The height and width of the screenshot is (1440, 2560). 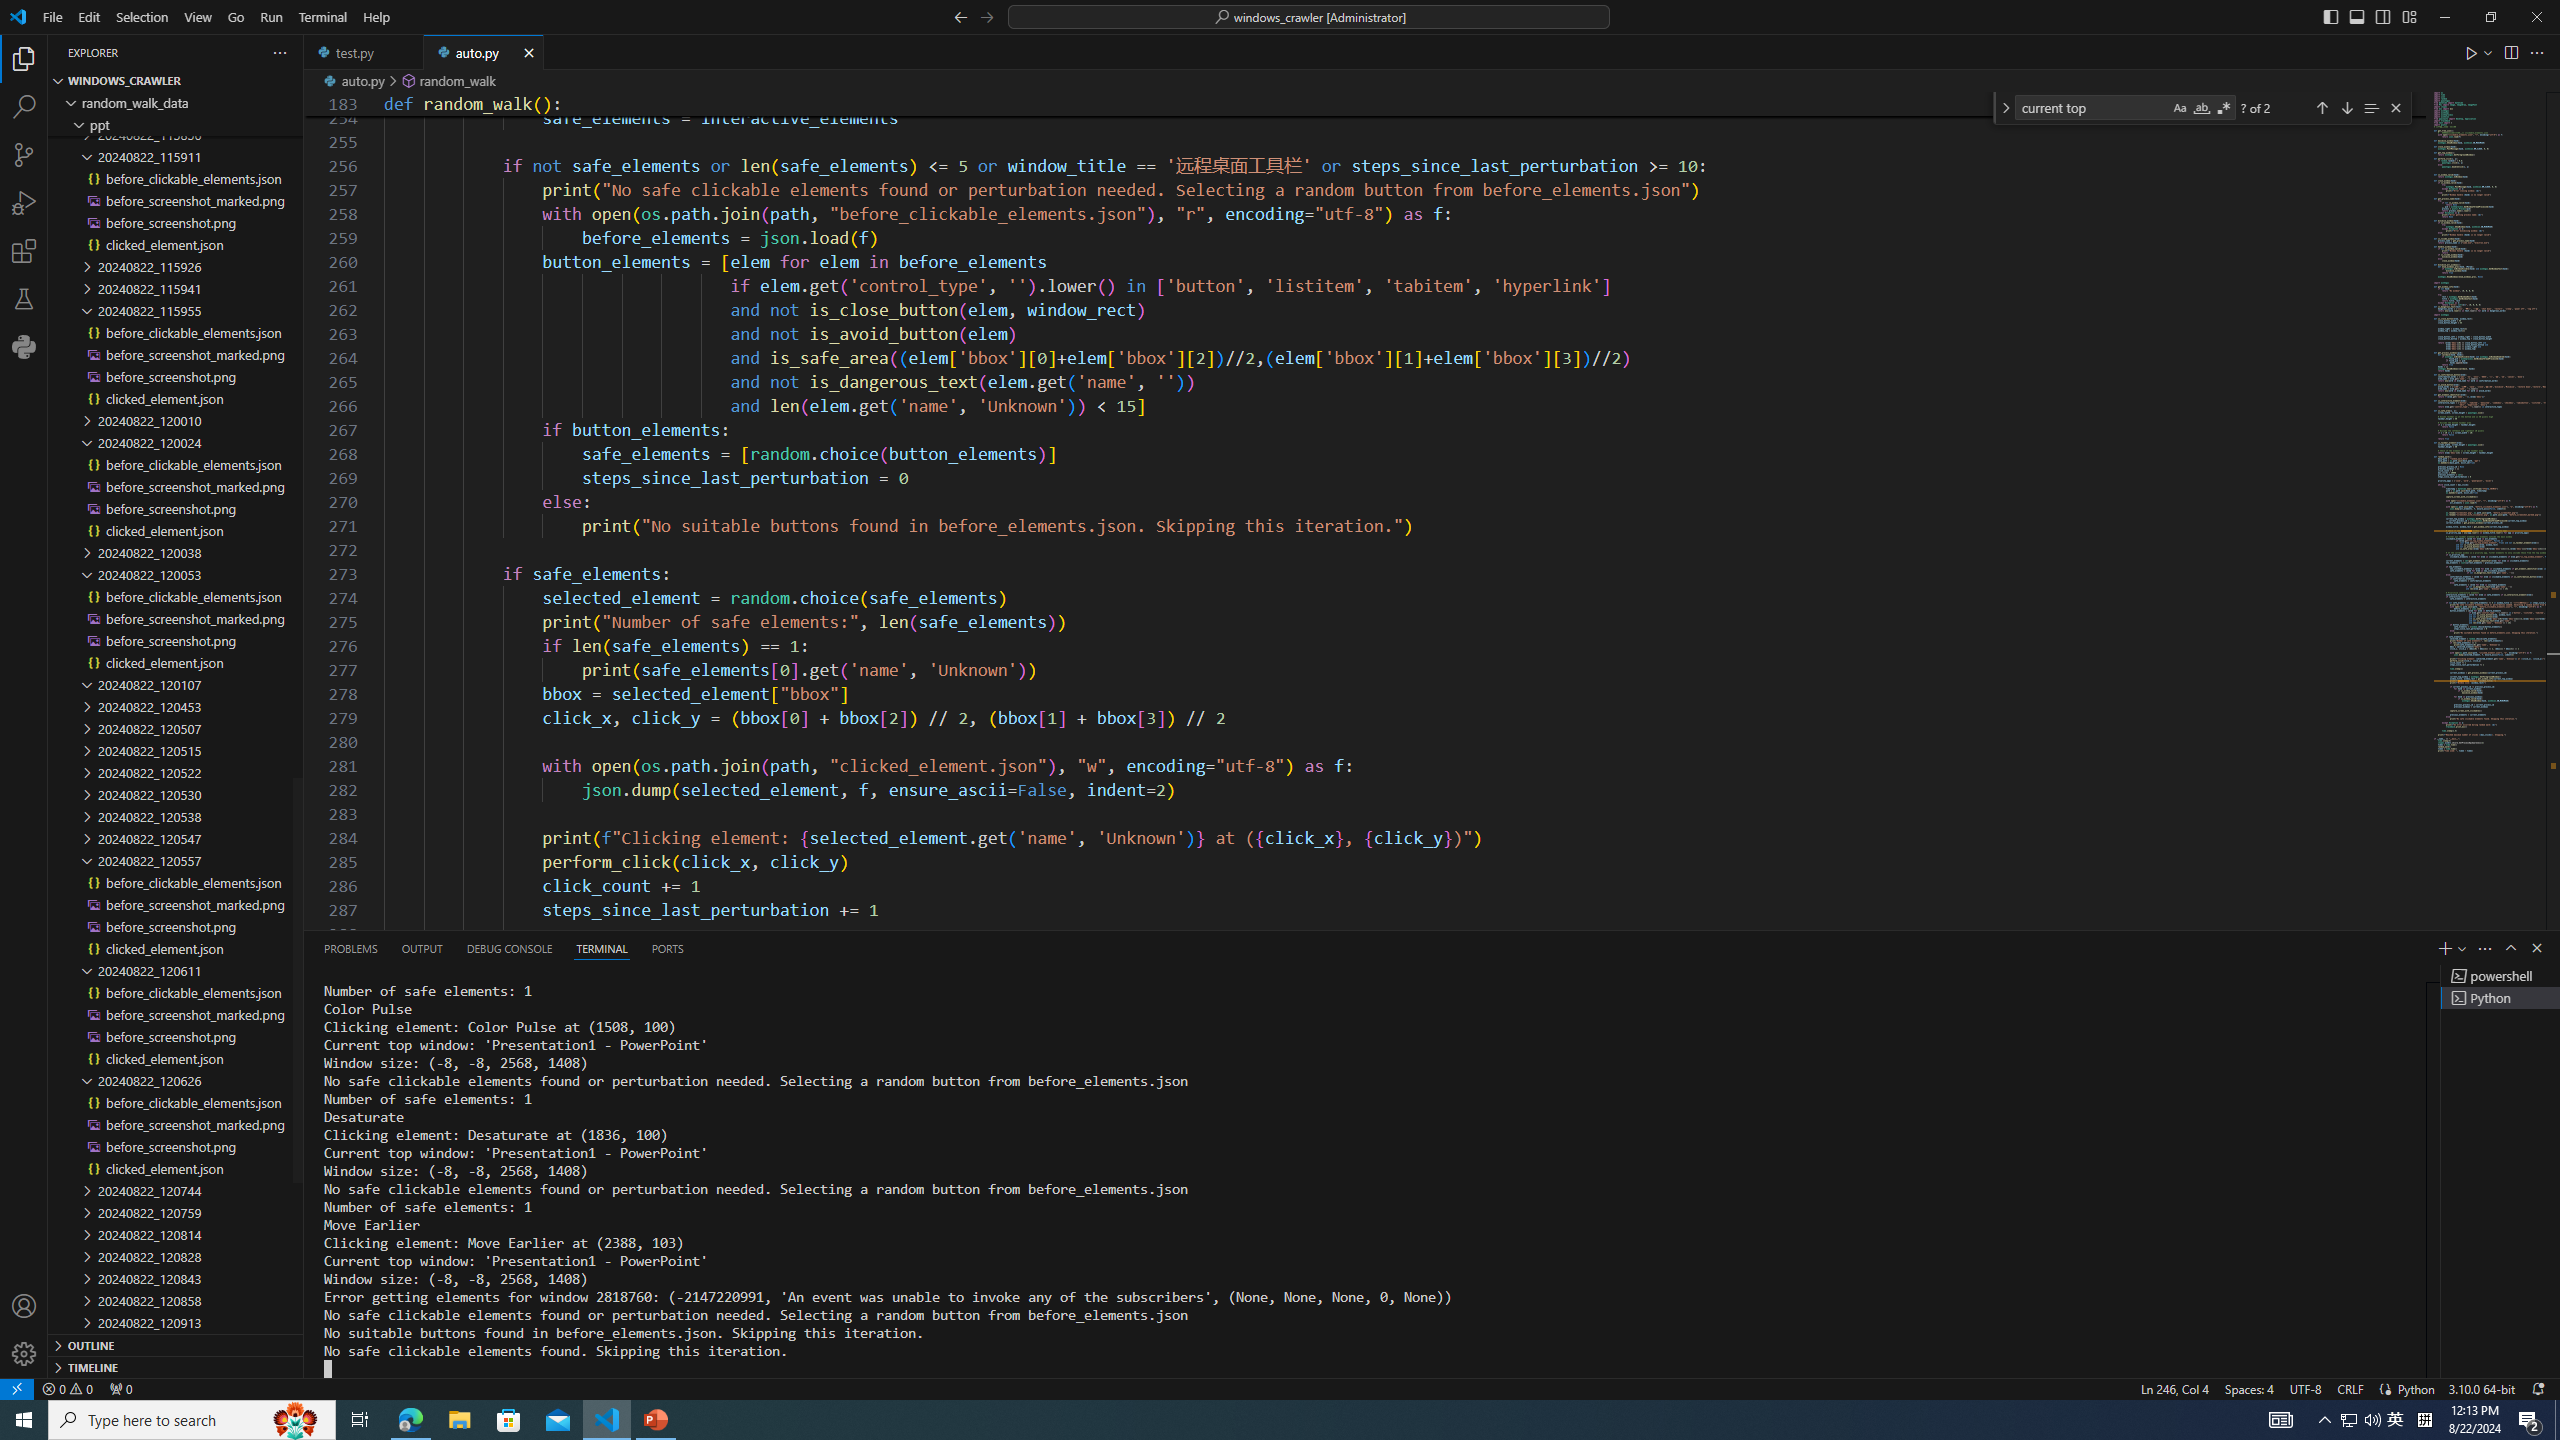 I want to click on Hide Panel, so click(x=2536, y=948).